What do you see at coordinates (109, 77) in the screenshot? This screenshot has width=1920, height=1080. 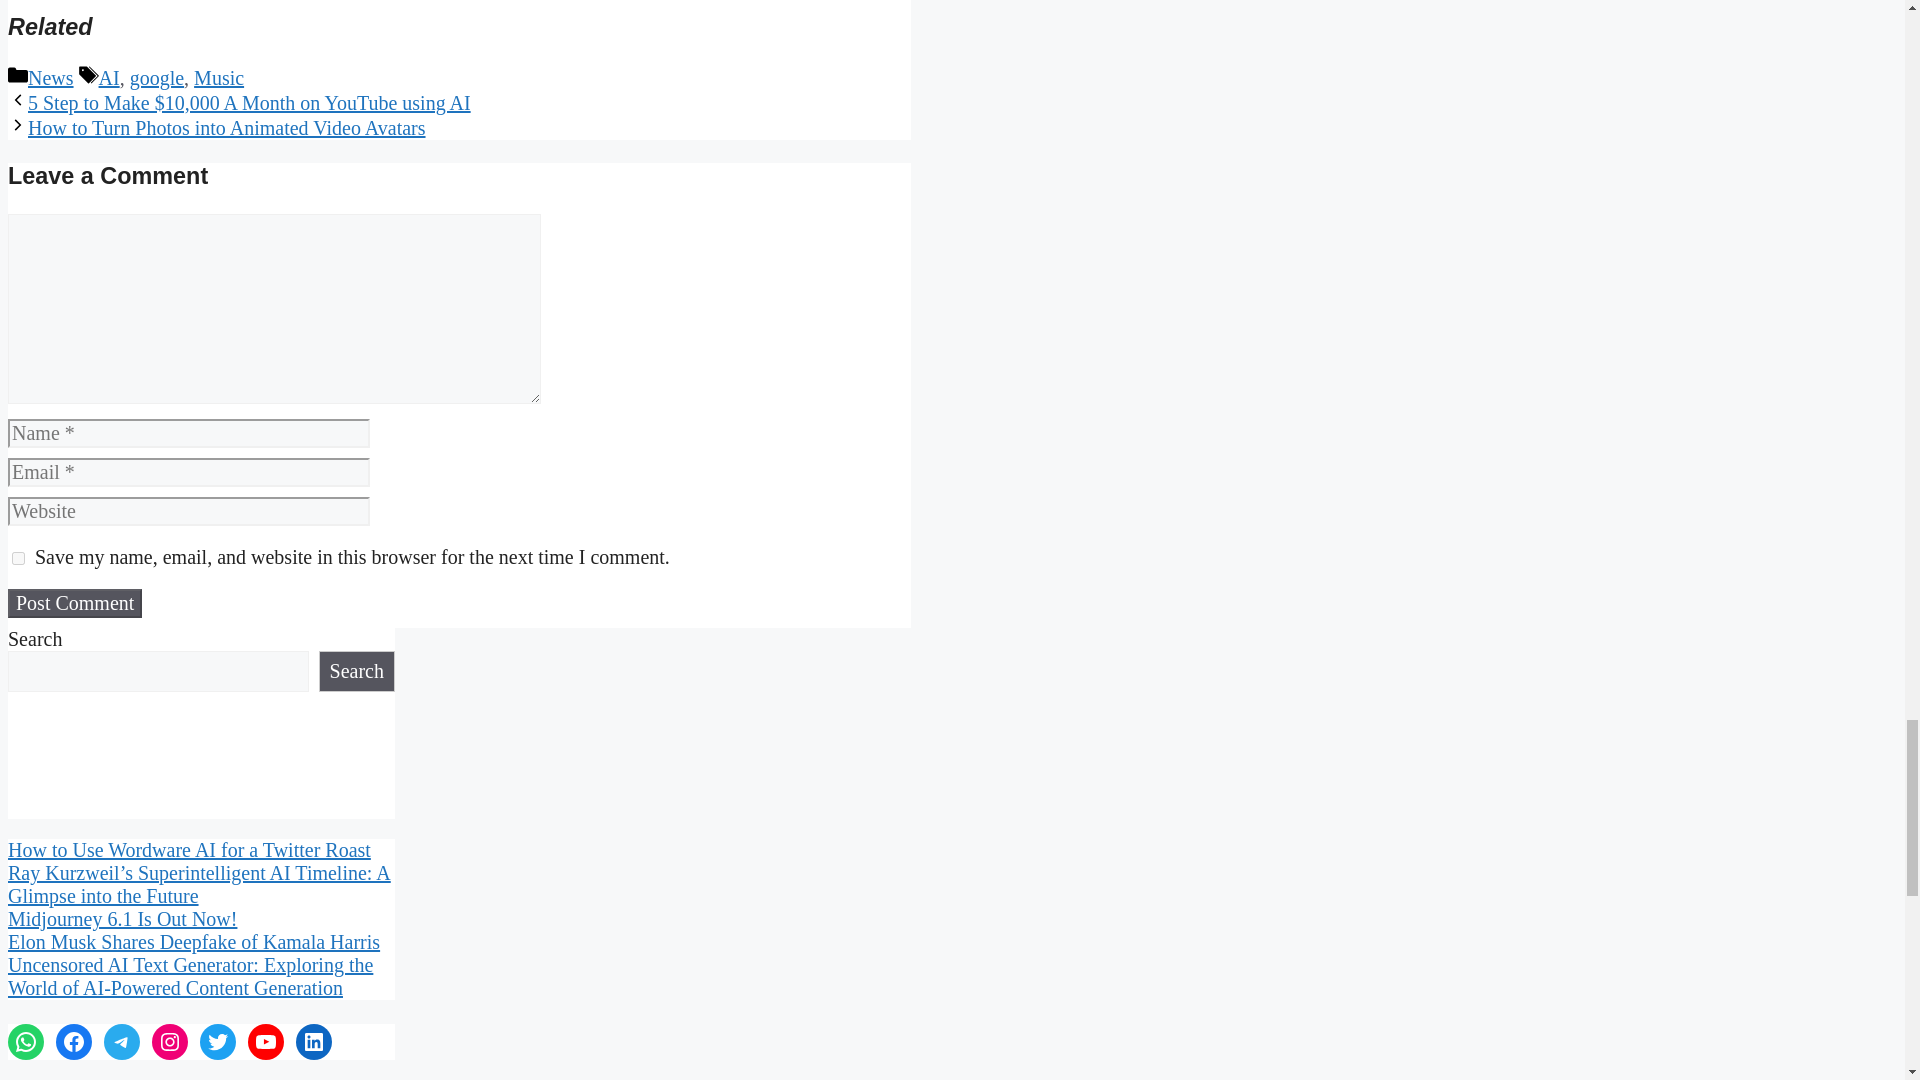 I see `AI` at bounding box center [109, 77].